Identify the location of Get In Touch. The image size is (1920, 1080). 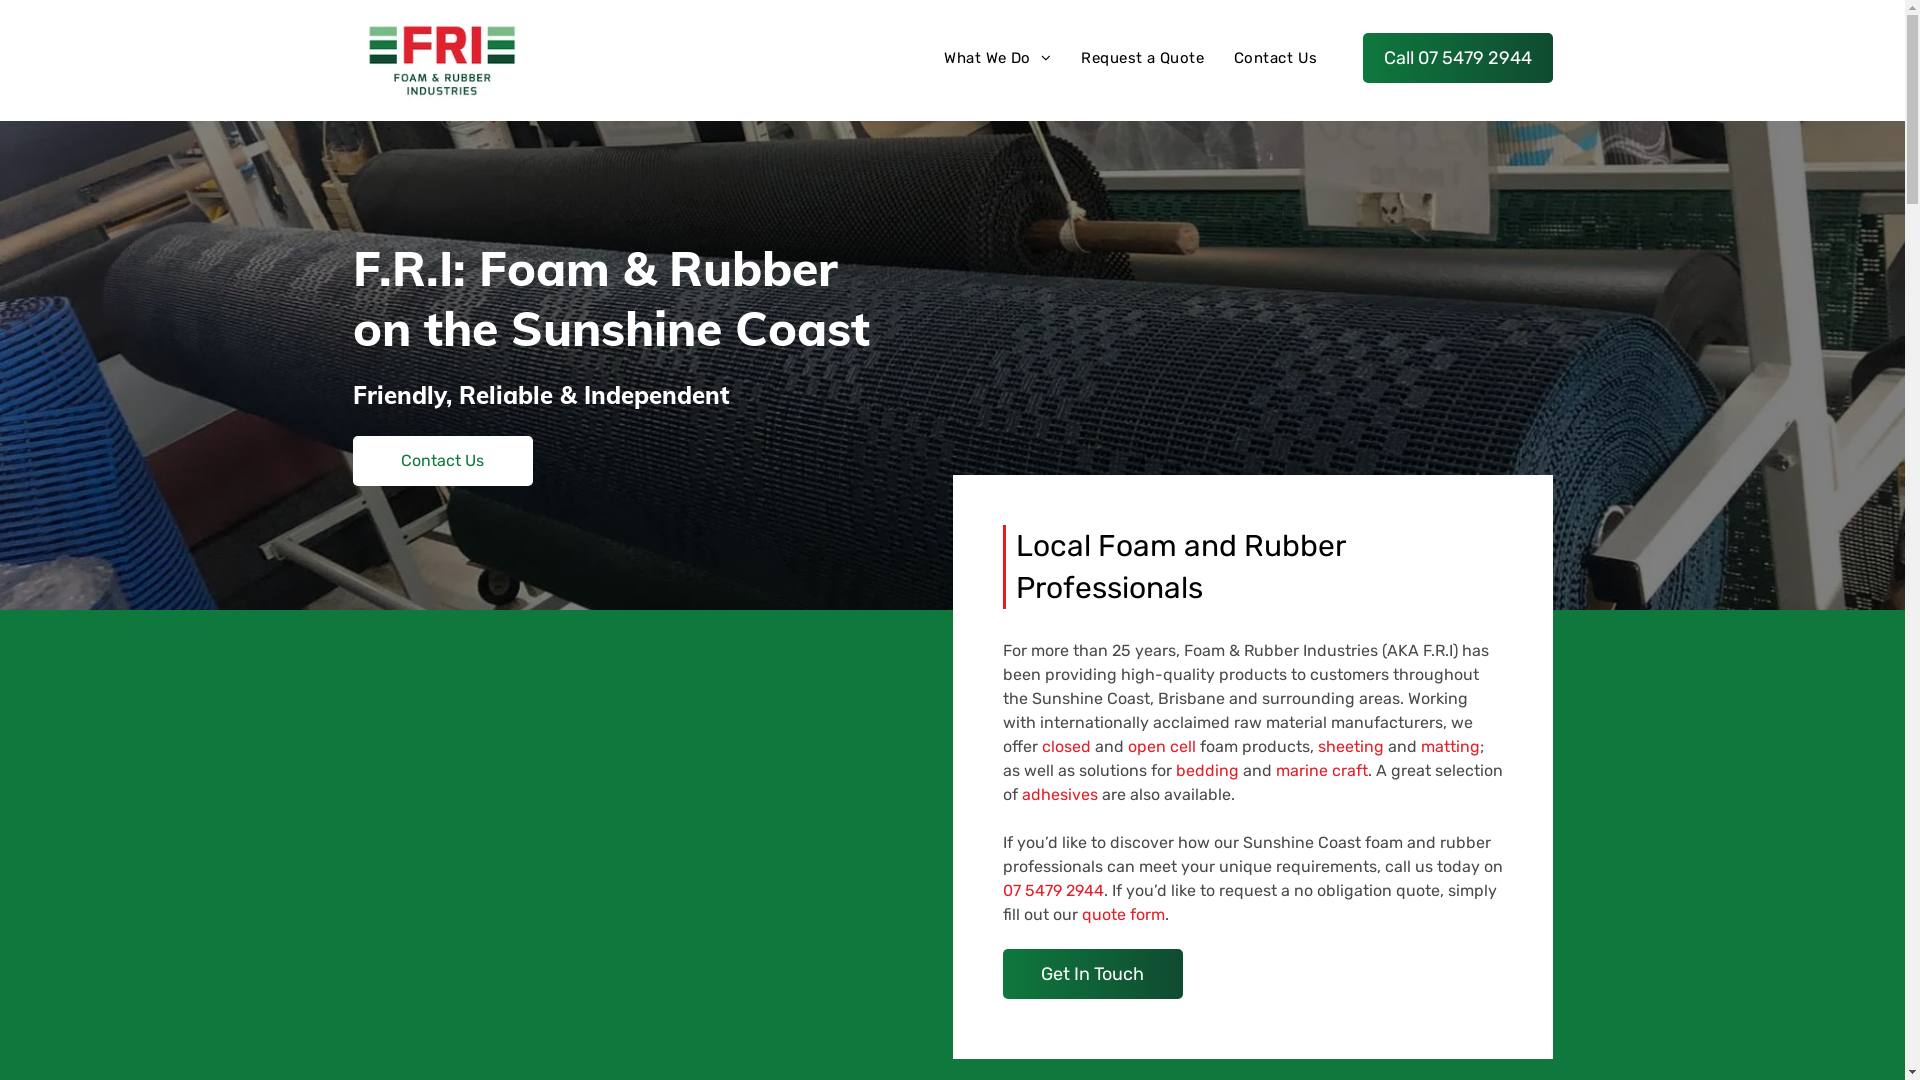
(1092, 974).